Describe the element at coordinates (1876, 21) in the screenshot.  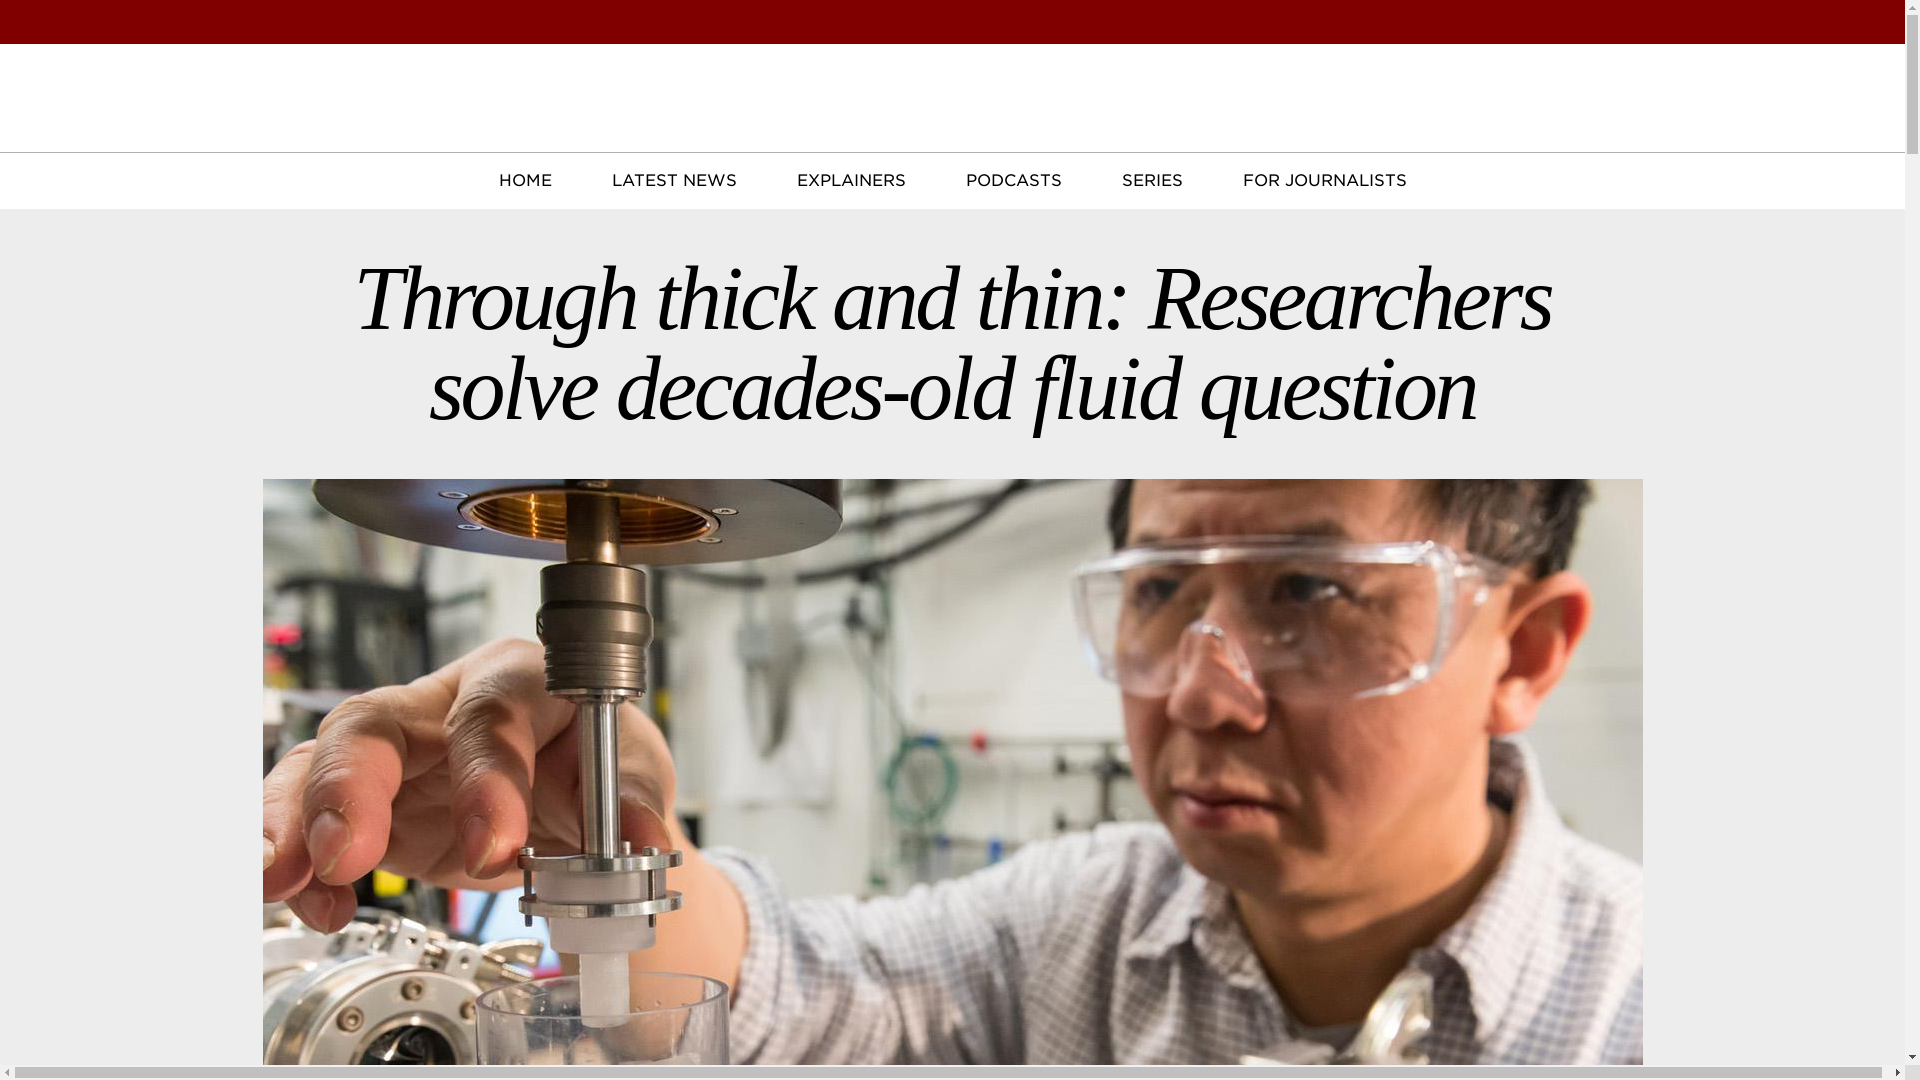
I see `The University of Chicago` at that location.